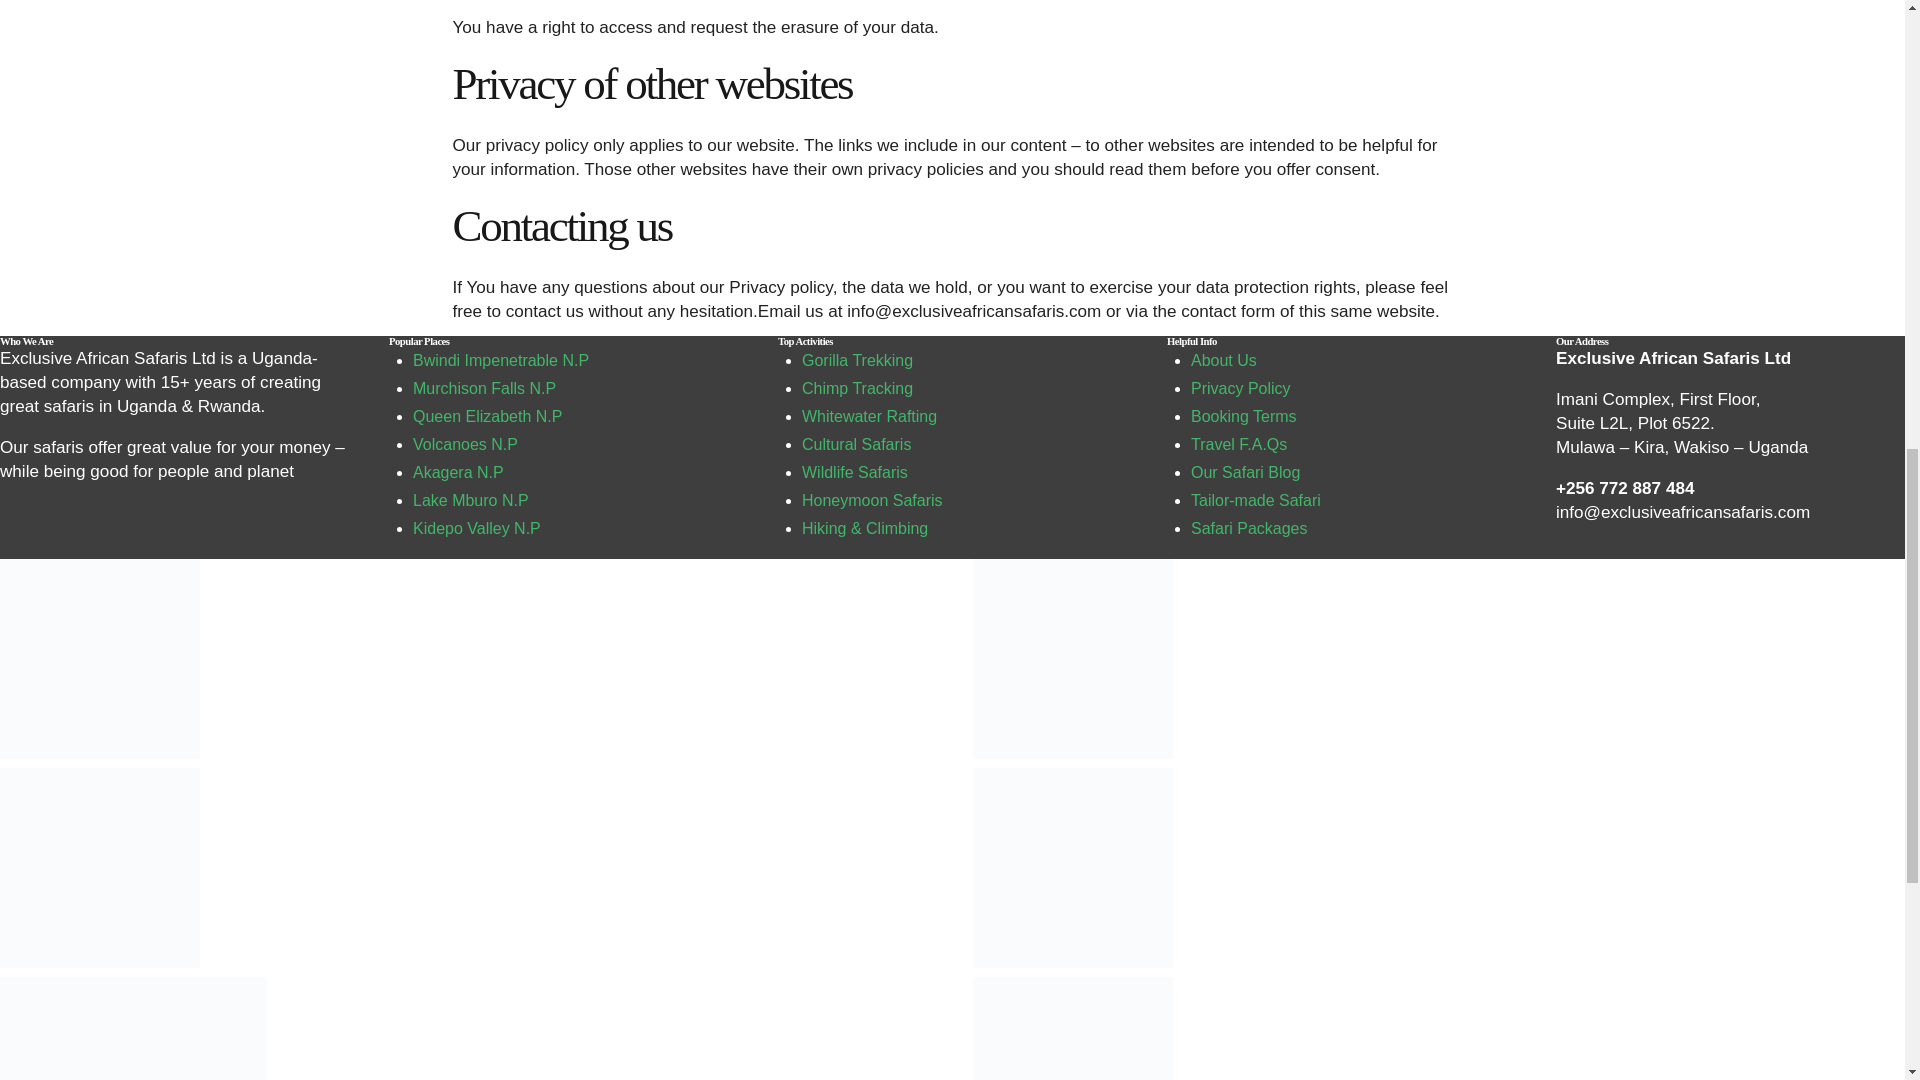 The width and height of the screenshot is (1920, 1080). What do you see at coordinates (872, 500) in the screenshot?
I see `Honeymoon Safaris` at bounding box center [872, 500].